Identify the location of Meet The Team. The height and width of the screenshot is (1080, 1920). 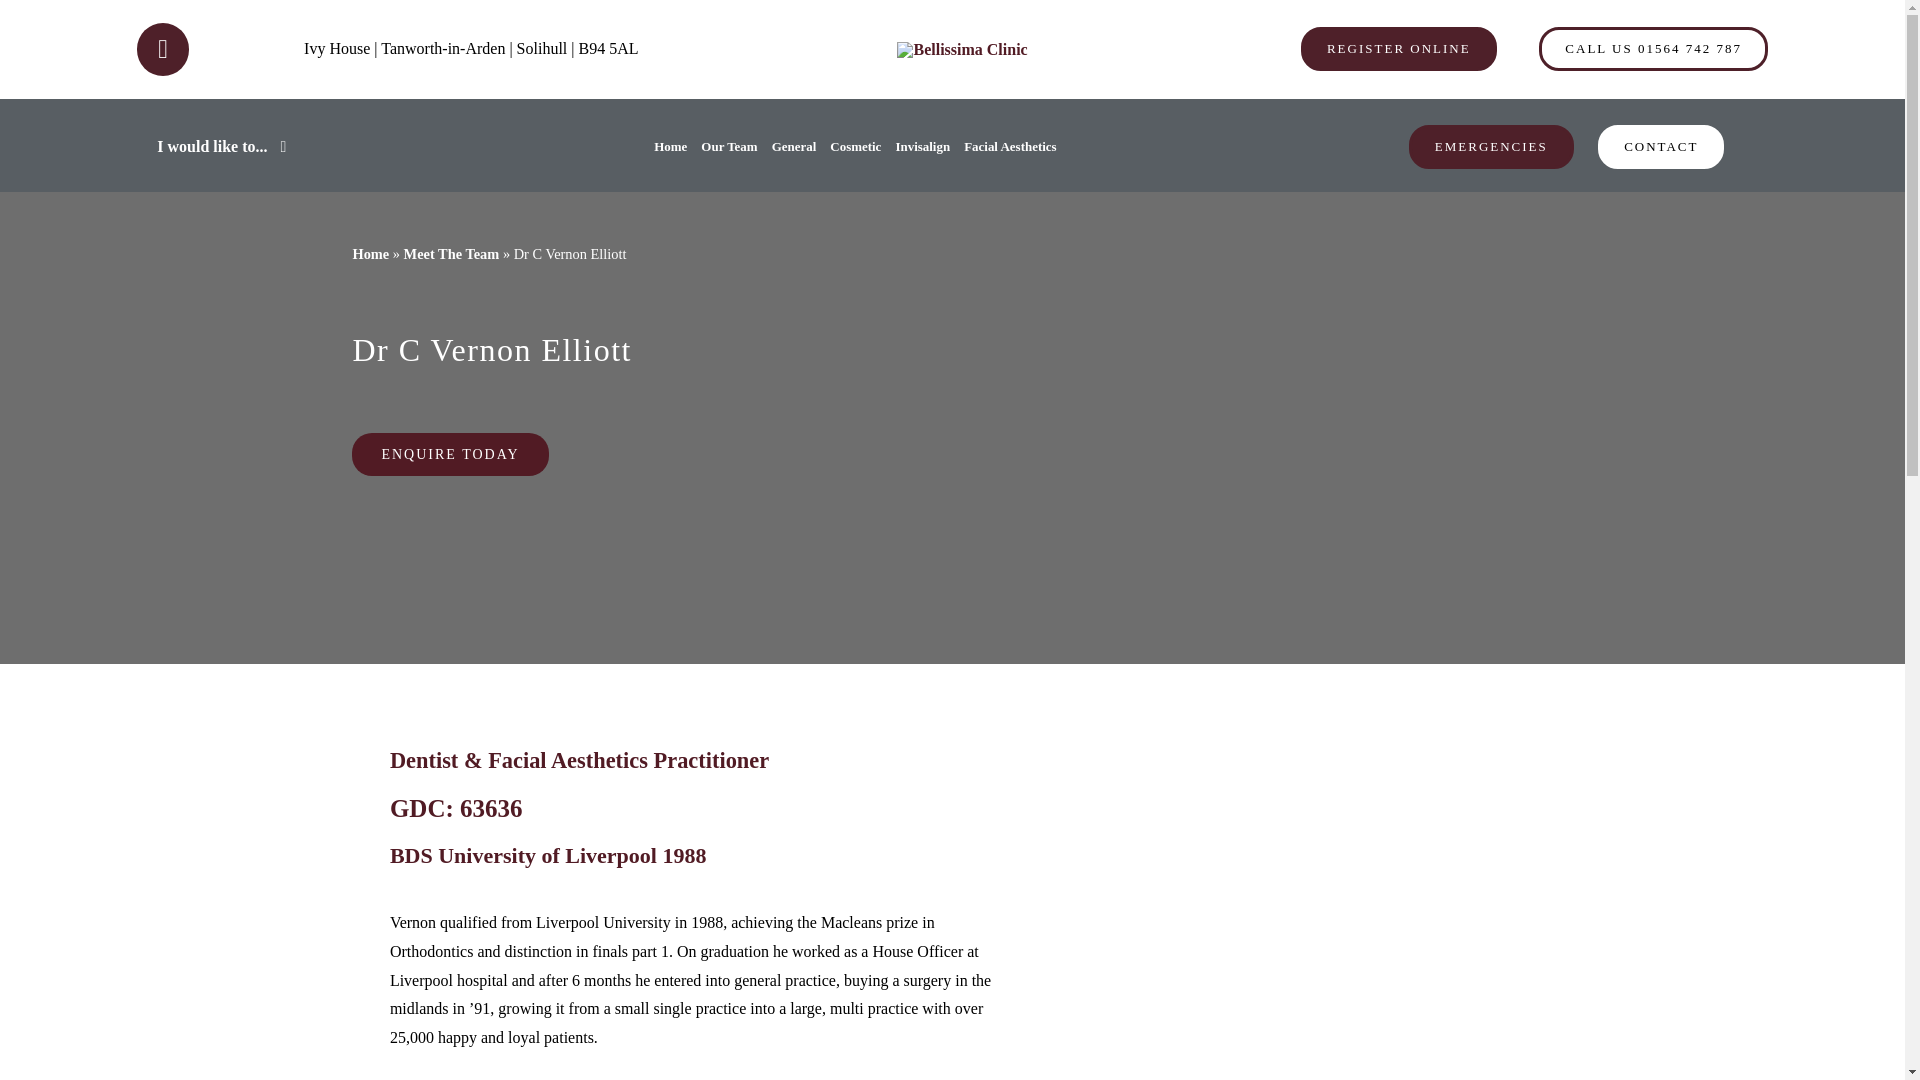
(451, 254).